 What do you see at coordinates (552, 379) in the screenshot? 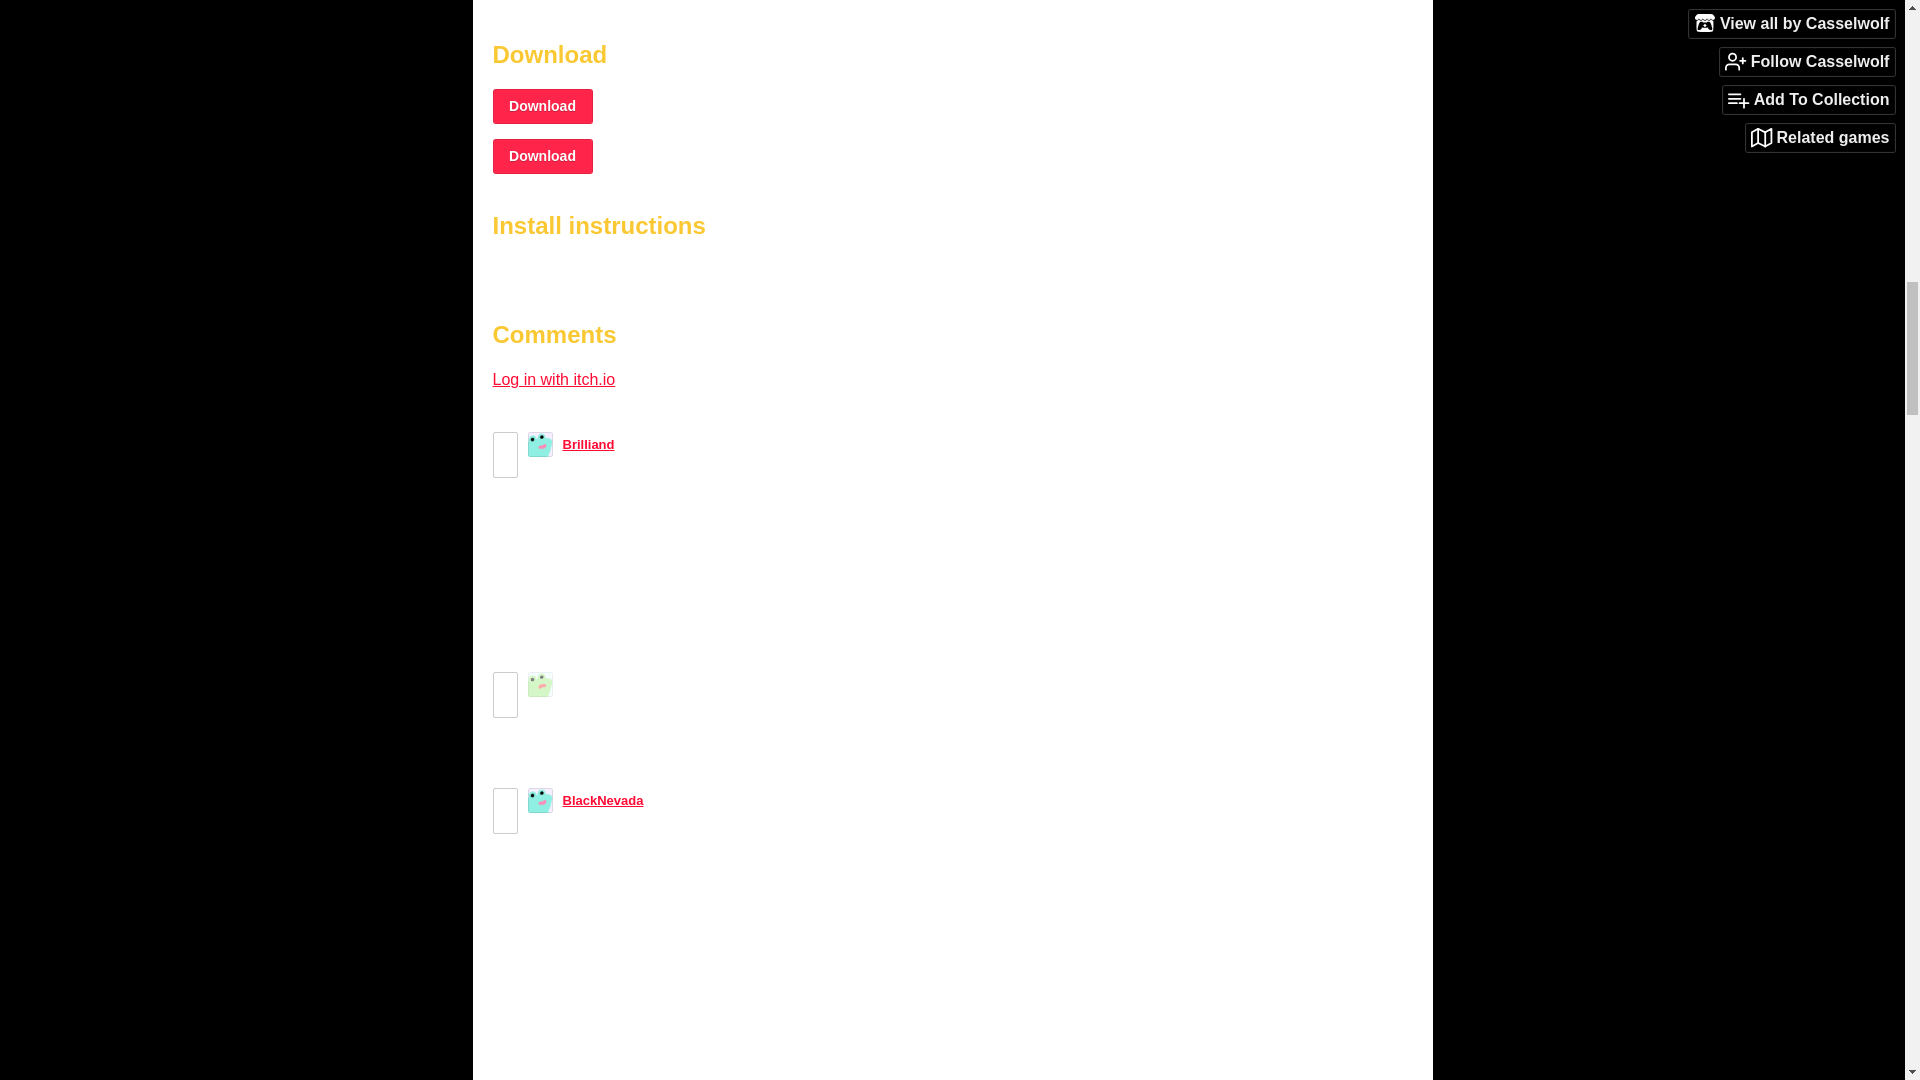
I see `Log in with itch.io` at bounding box center [552, 379].